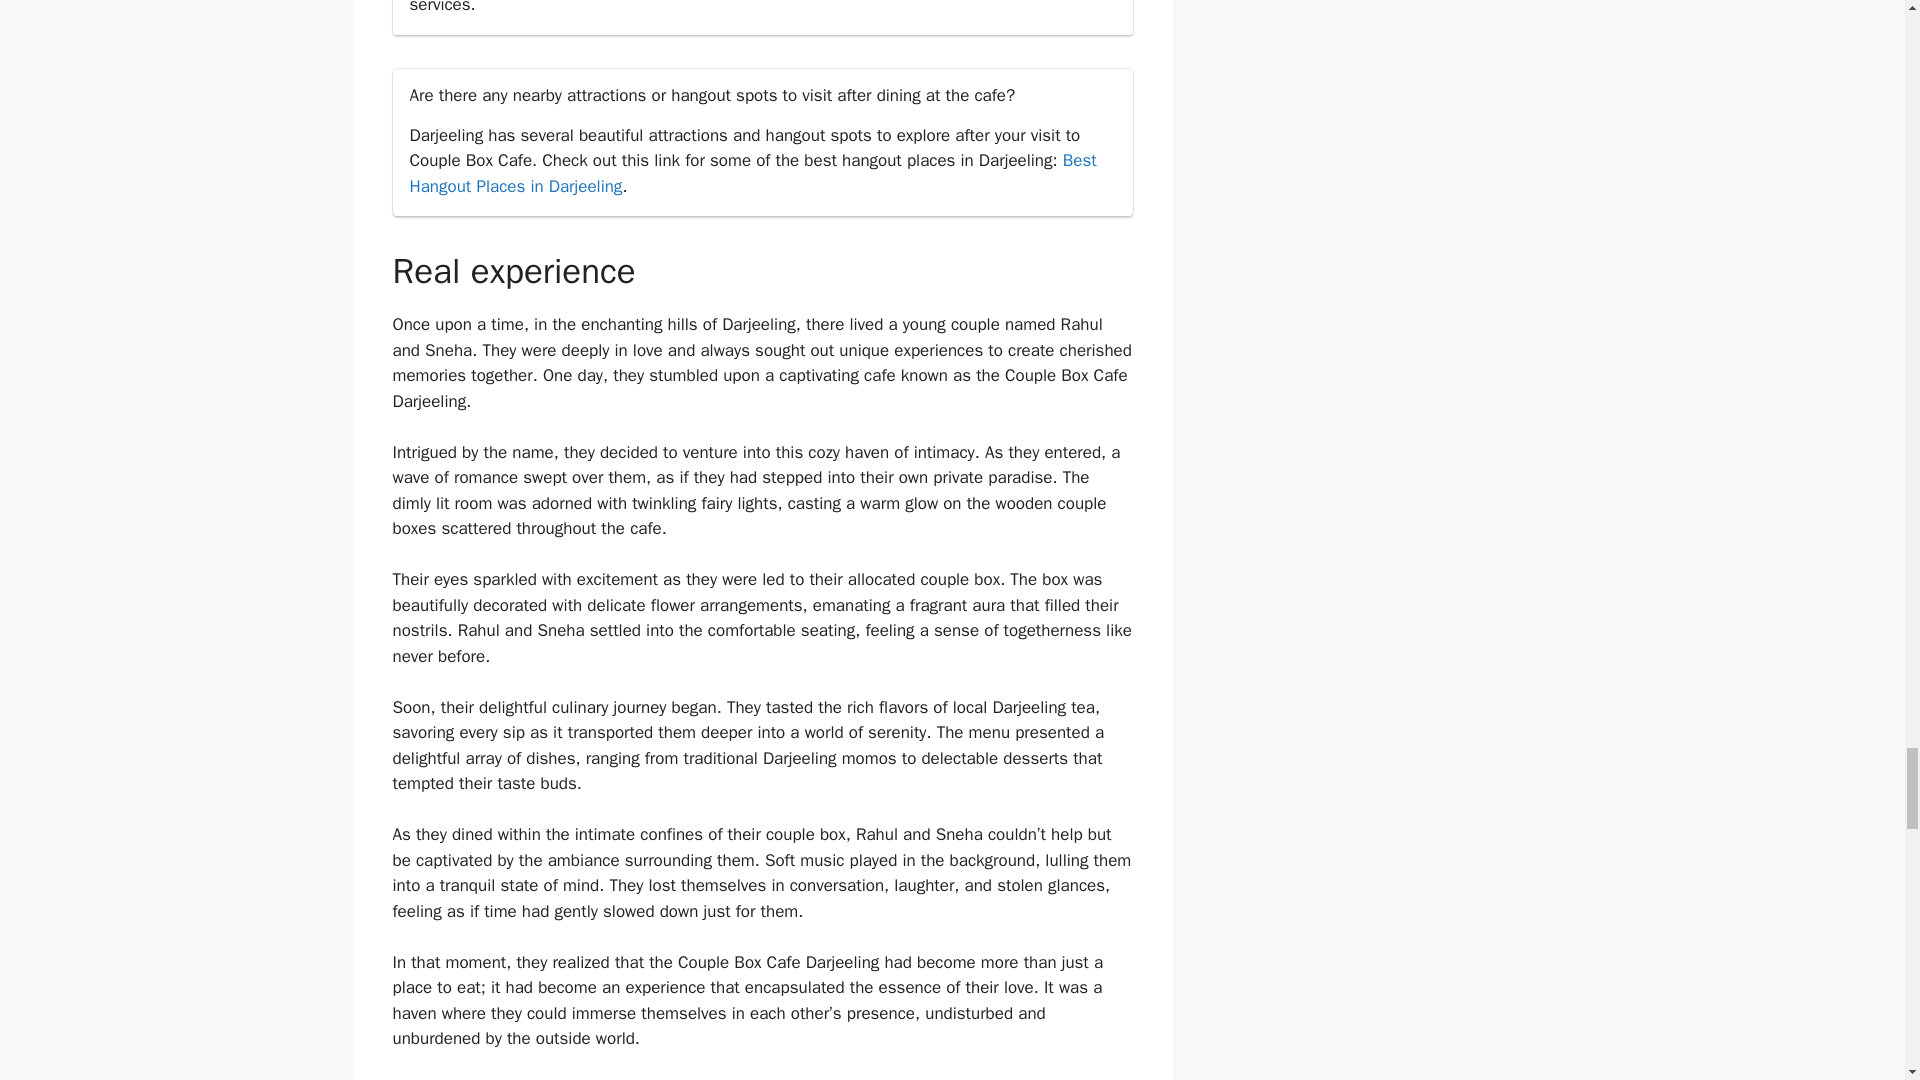  What do you see at coordinates (753, 173) in the screenshot?
I see `Best Hangout Places in Darjeeling` at bounding box center [753, 173].